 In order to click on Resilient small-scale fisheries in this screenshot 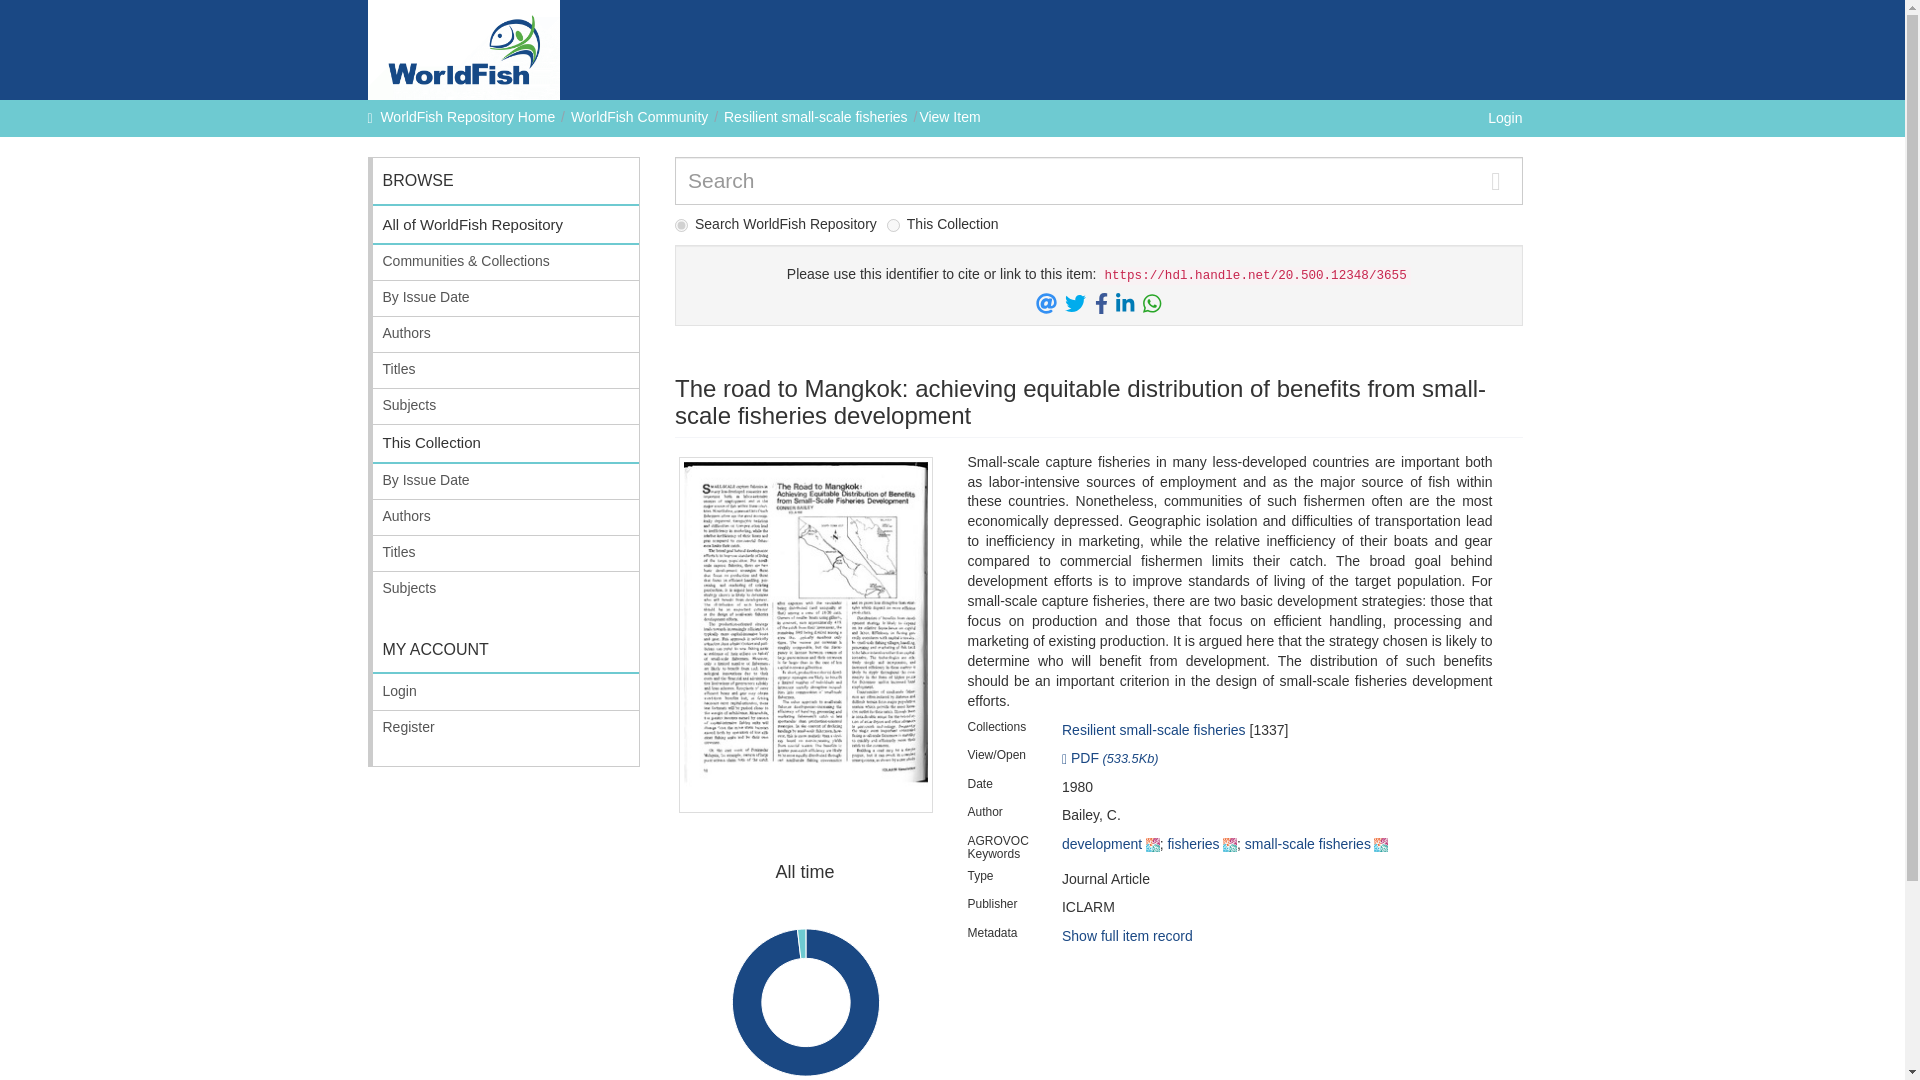, I will do `click(816, 117)`.